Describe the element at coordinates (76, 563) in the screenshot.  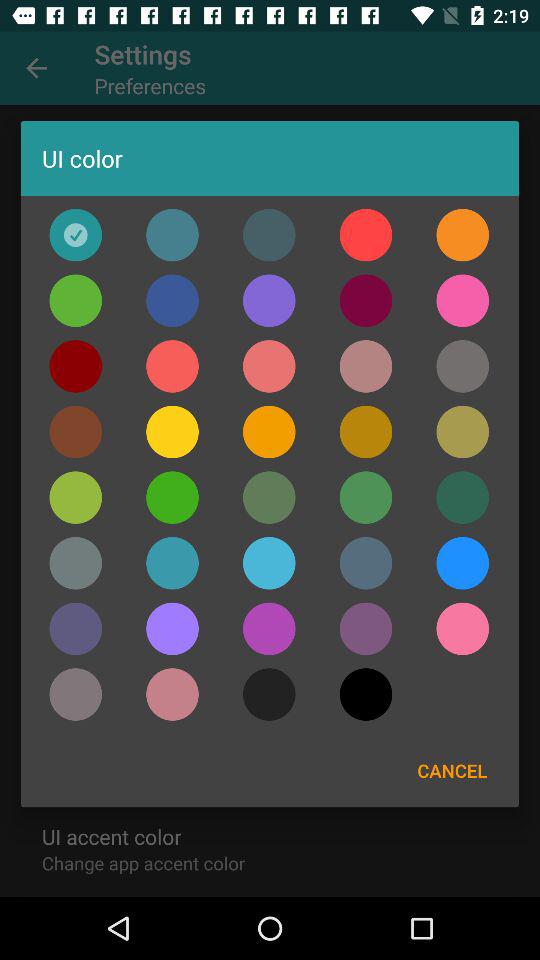
I see `choose color gray` at that location.